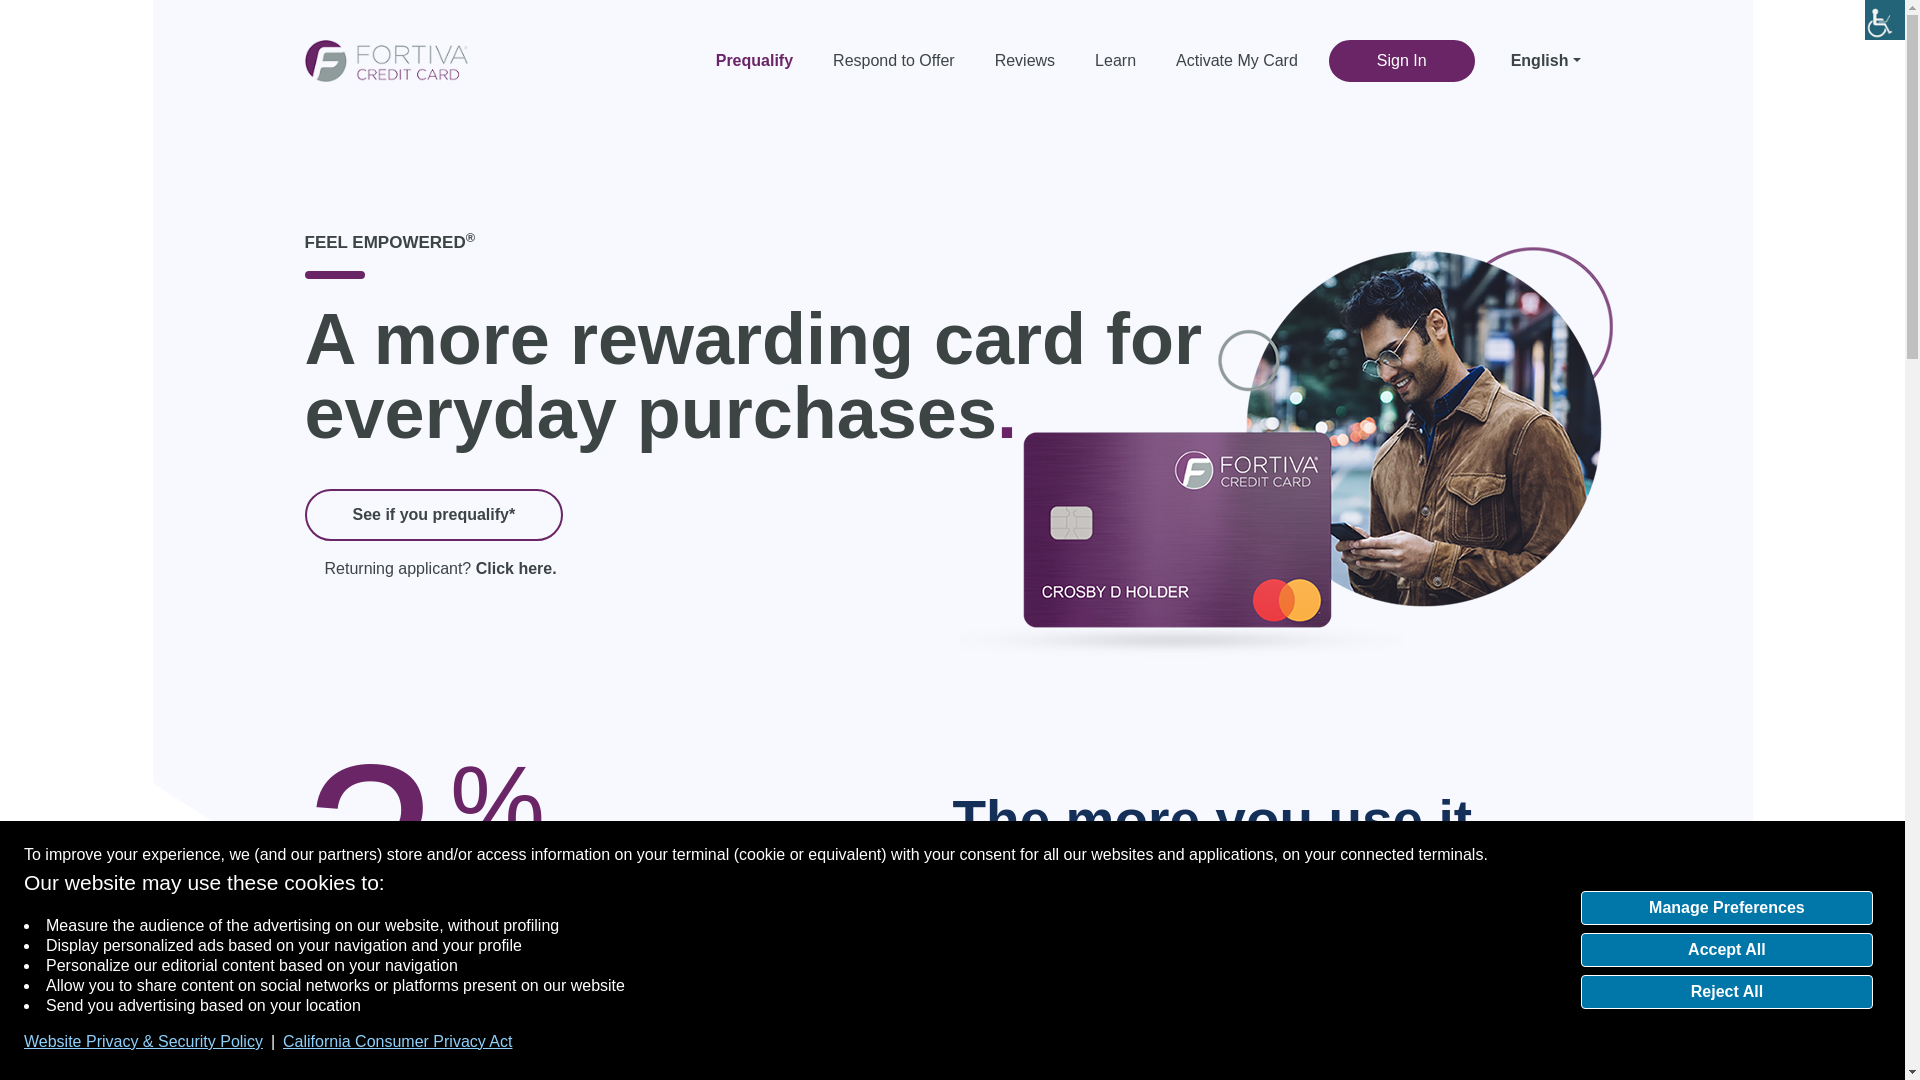 This screenshot has height=1080, width=1920. Describe the element at coordinates (1726, 908) in the screenshot. I see `Manage Preferences` at that location.